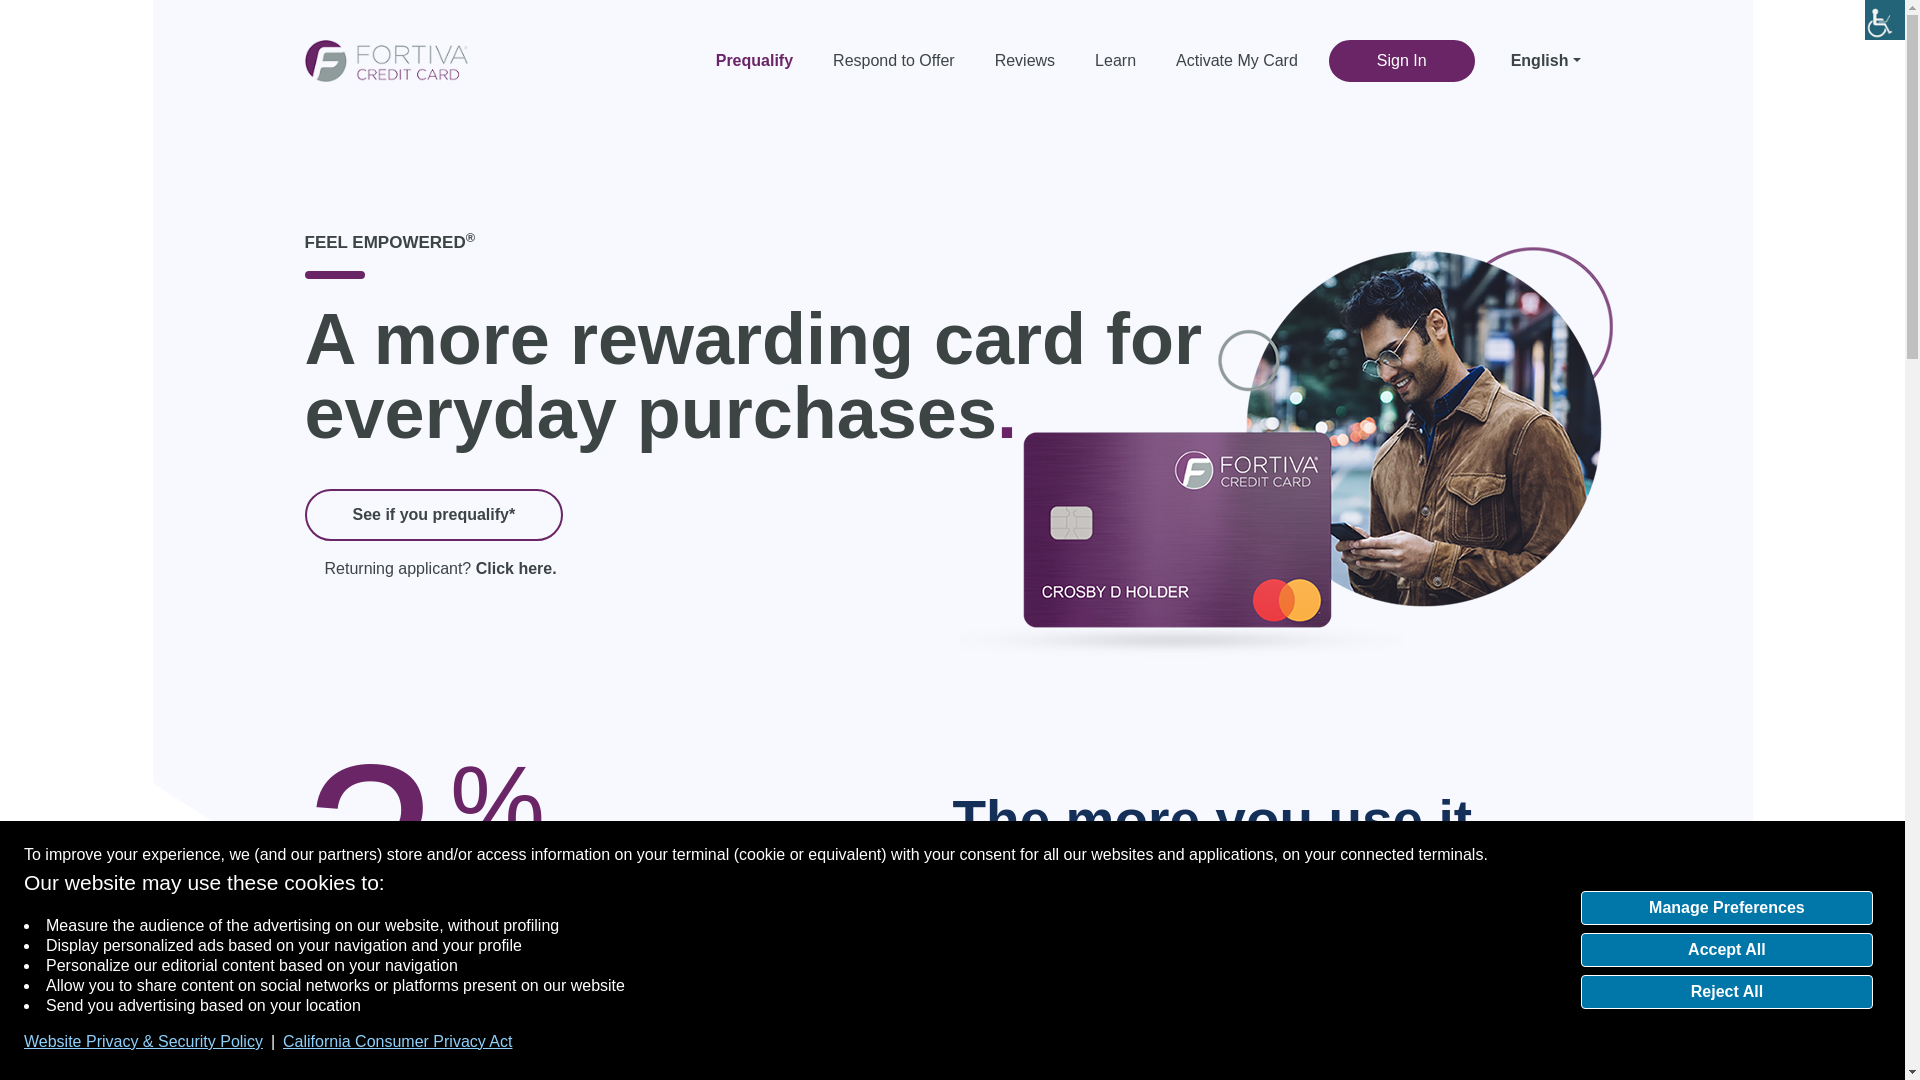 This screenshot has height=1080, width=1920. Describe the element at coordinates (1726, 908) in the screenshot. I see `Manage Preferences` at that location.